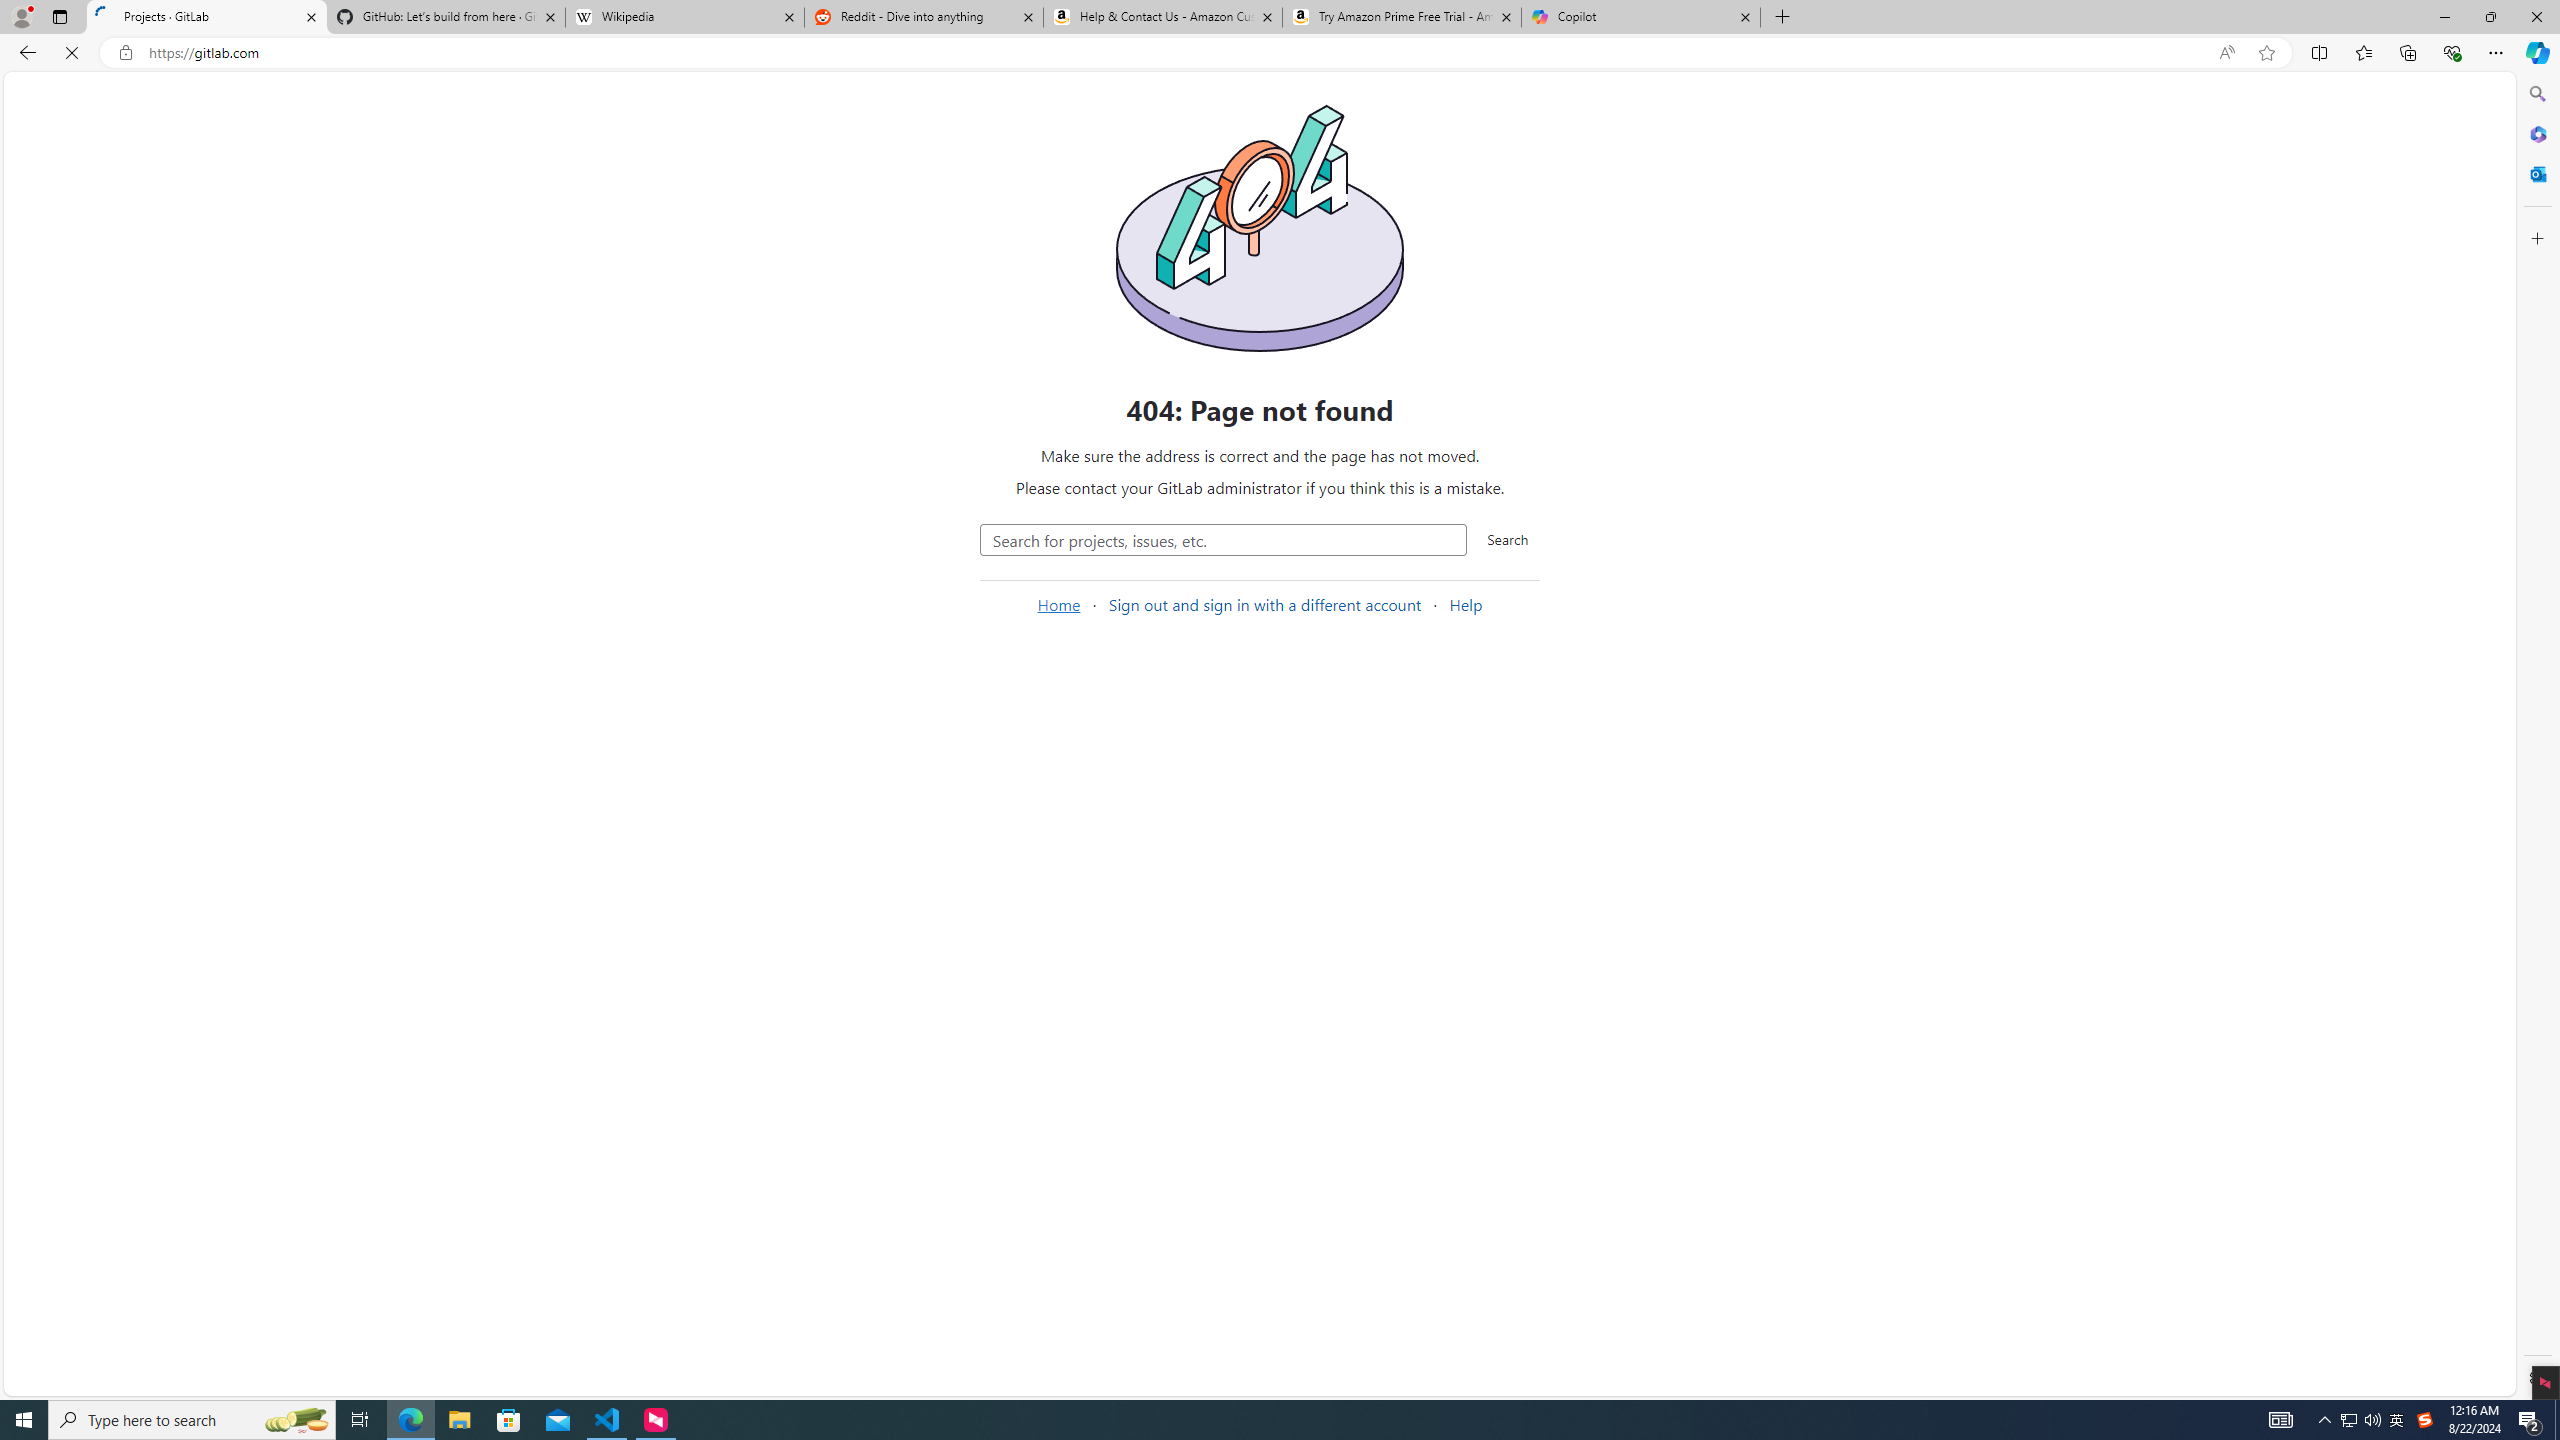 This screenshot has height=1440, width=2560. Describe the element at coordinates (1162, 17) in the screenshot. I see `Help & Contact Us - Amazon Customer Service` at that location.